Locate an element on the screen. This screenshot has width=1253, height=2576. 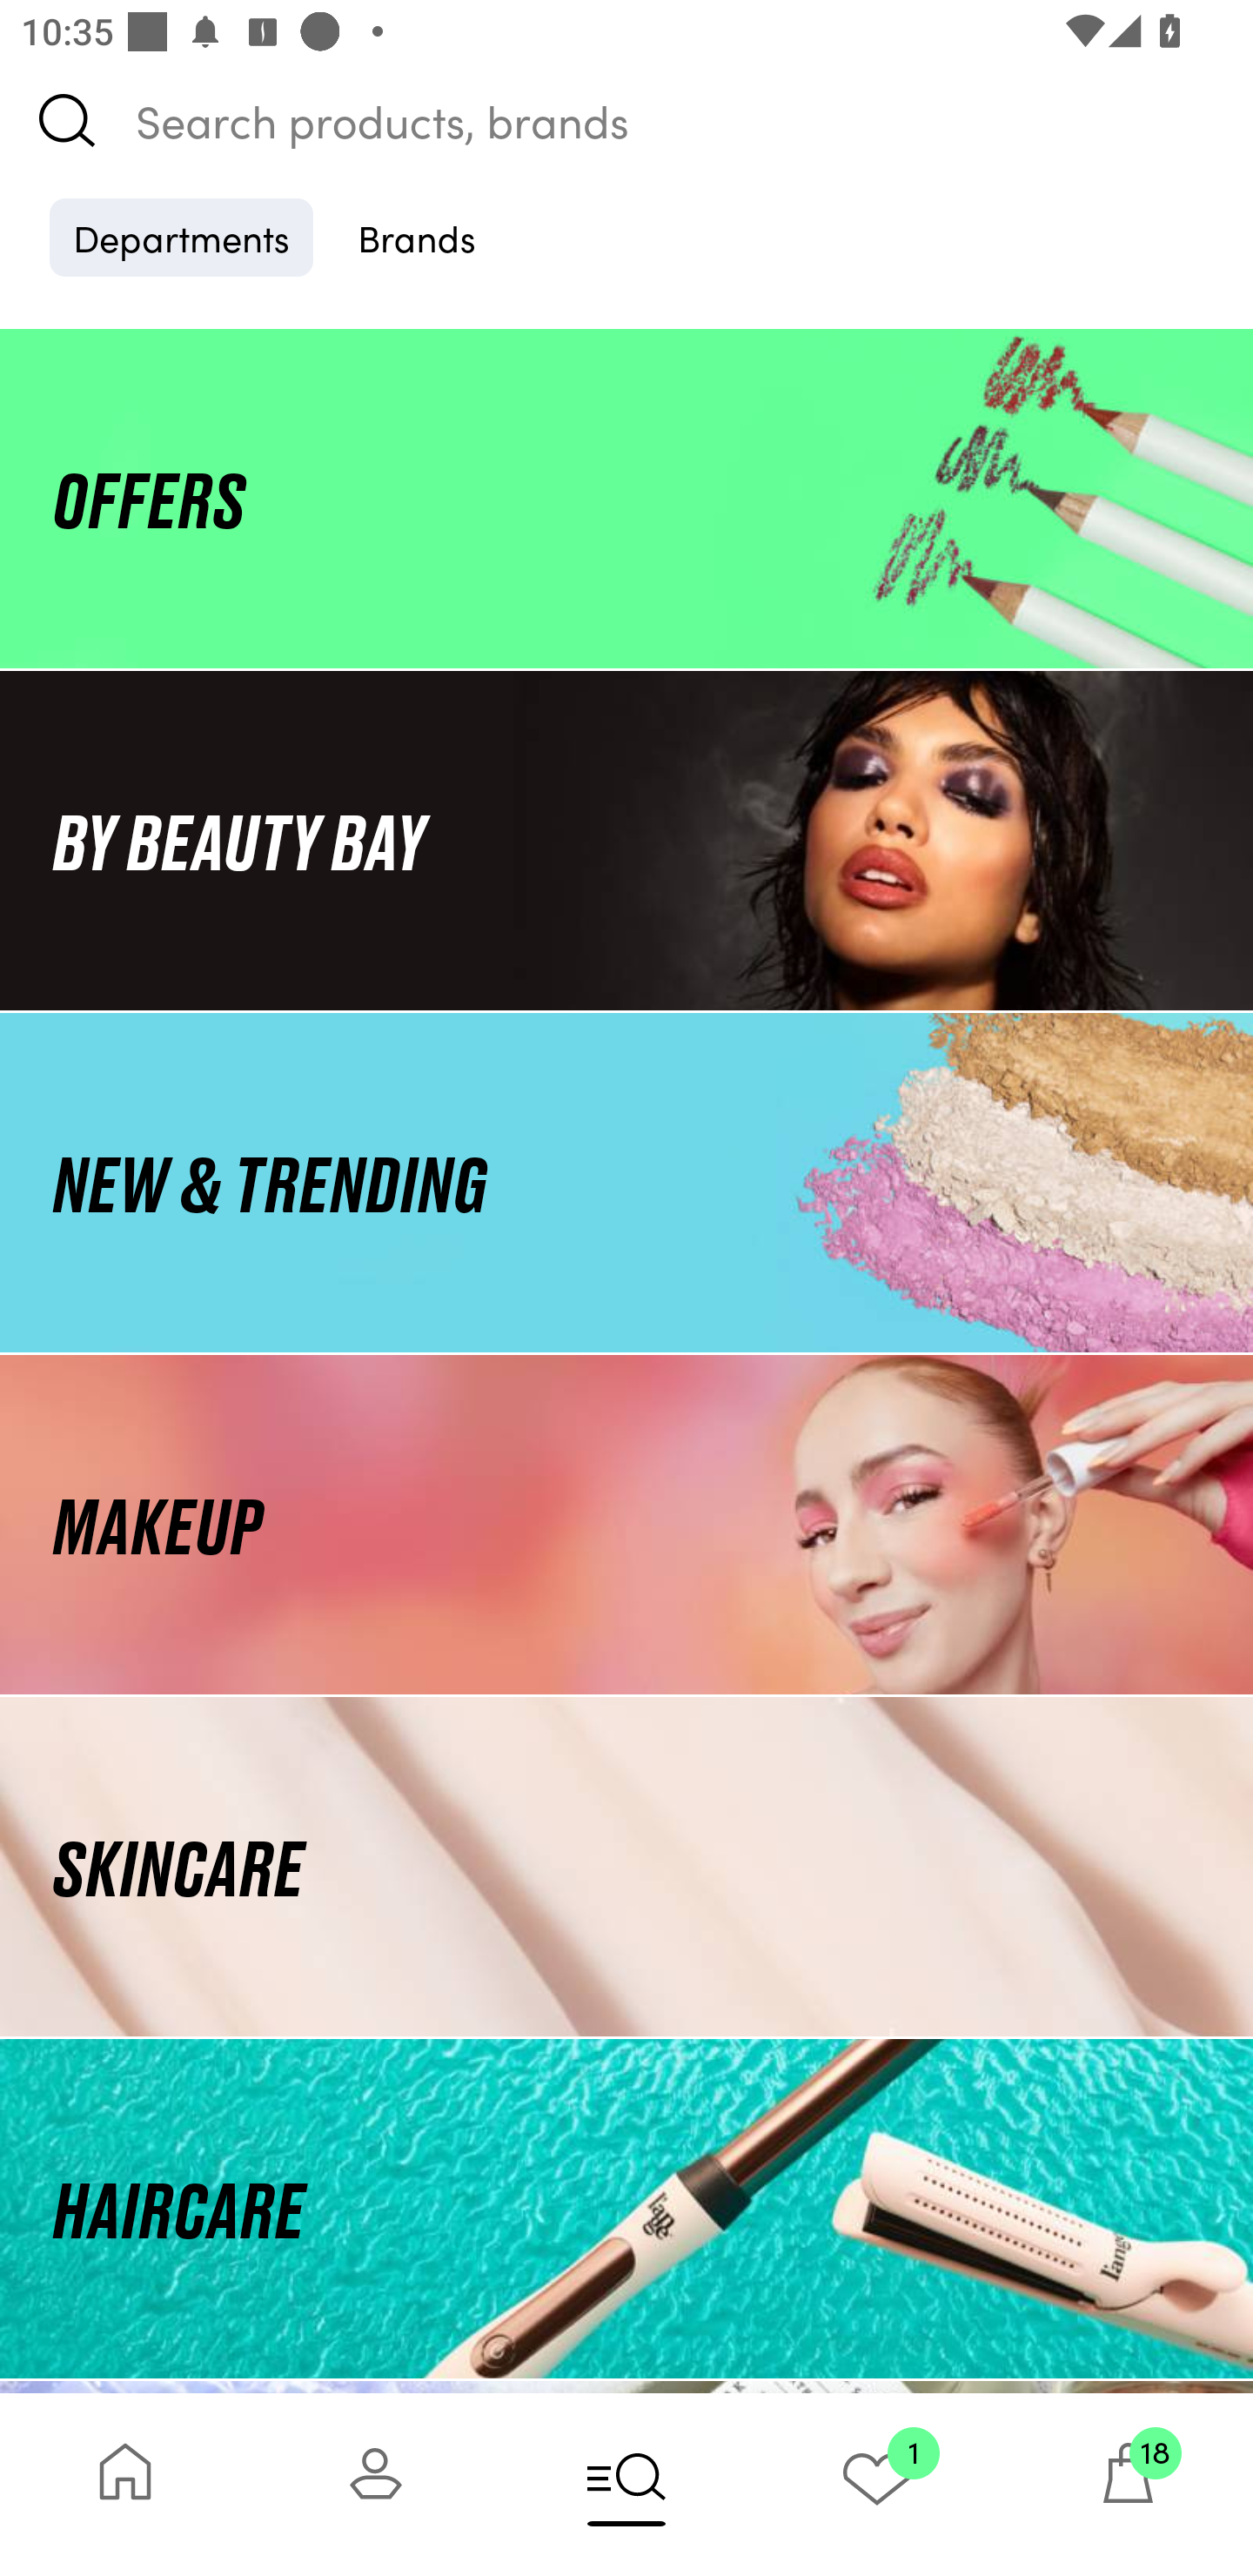
HAIRCARE is located at coordinates (626, 2209).